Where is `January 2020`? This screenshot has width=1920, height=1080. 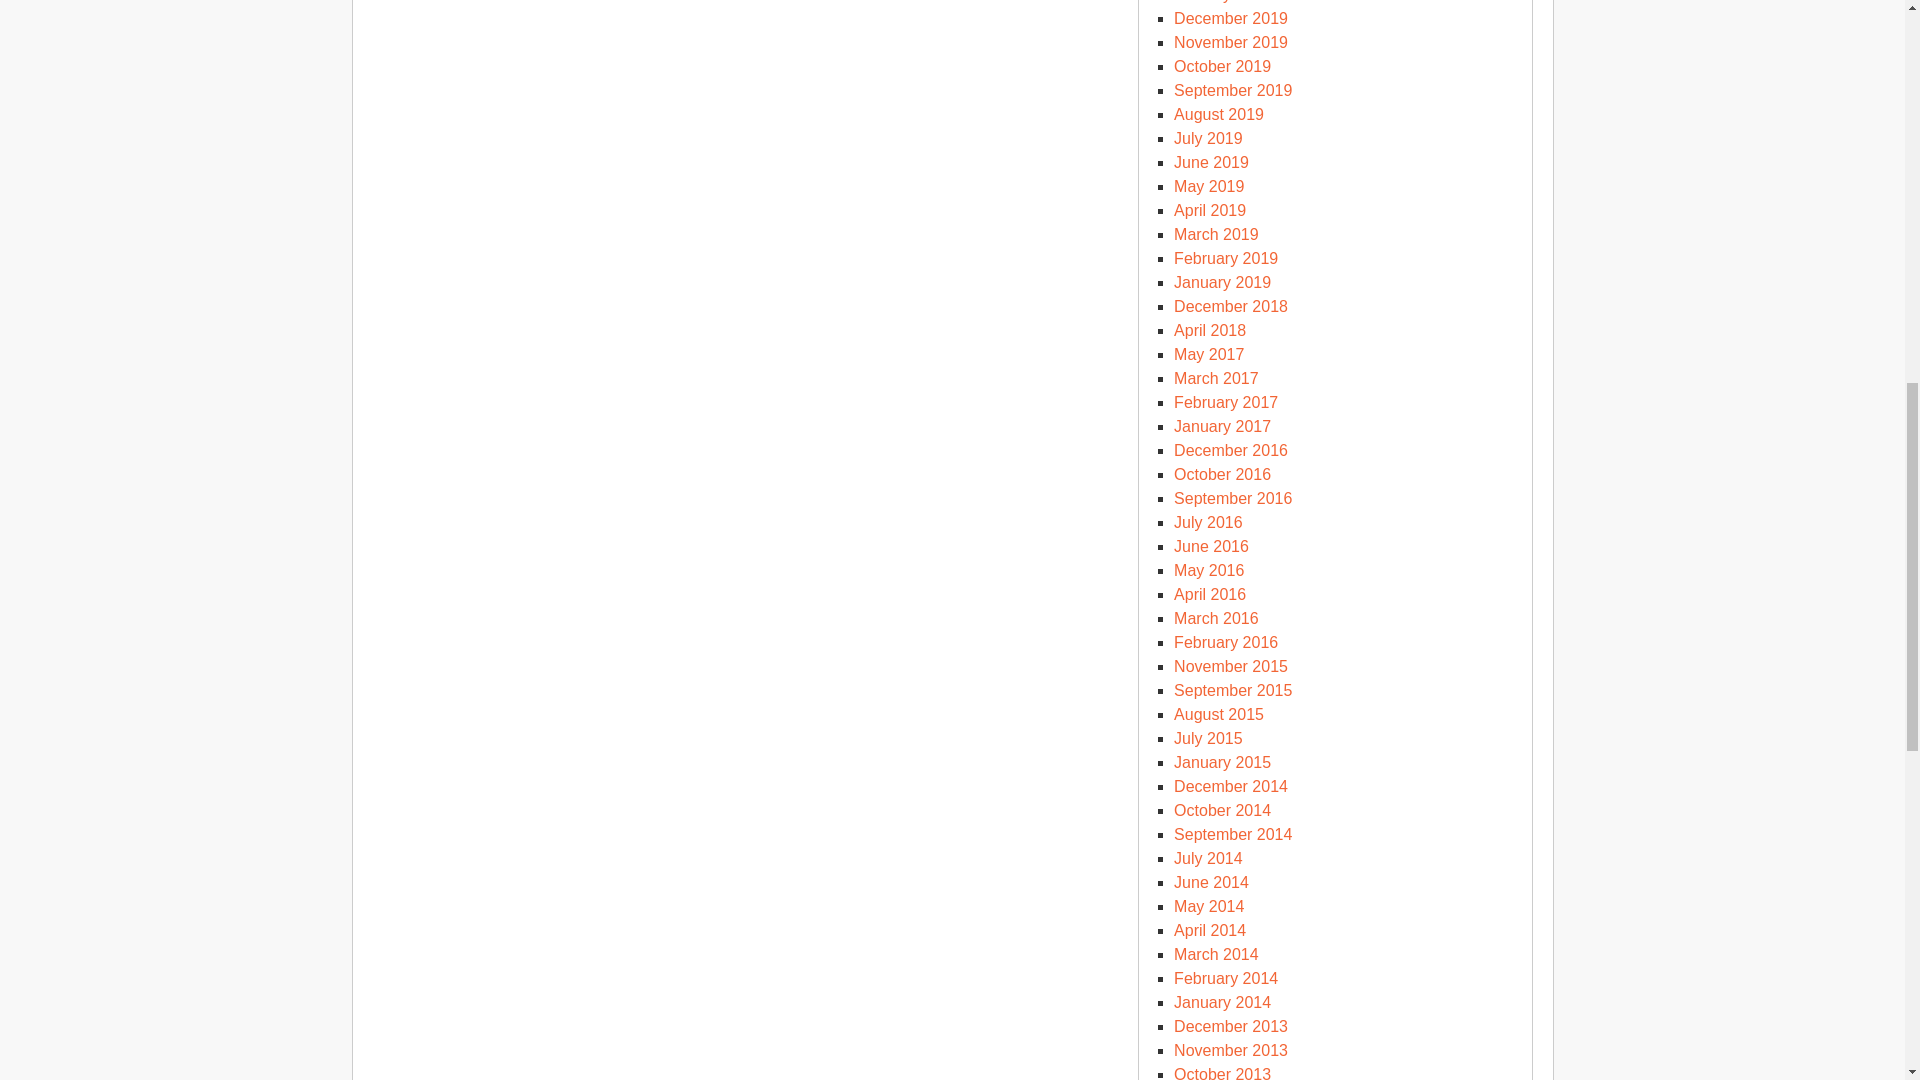 January 2020 is located at coordinates (1222, 2).